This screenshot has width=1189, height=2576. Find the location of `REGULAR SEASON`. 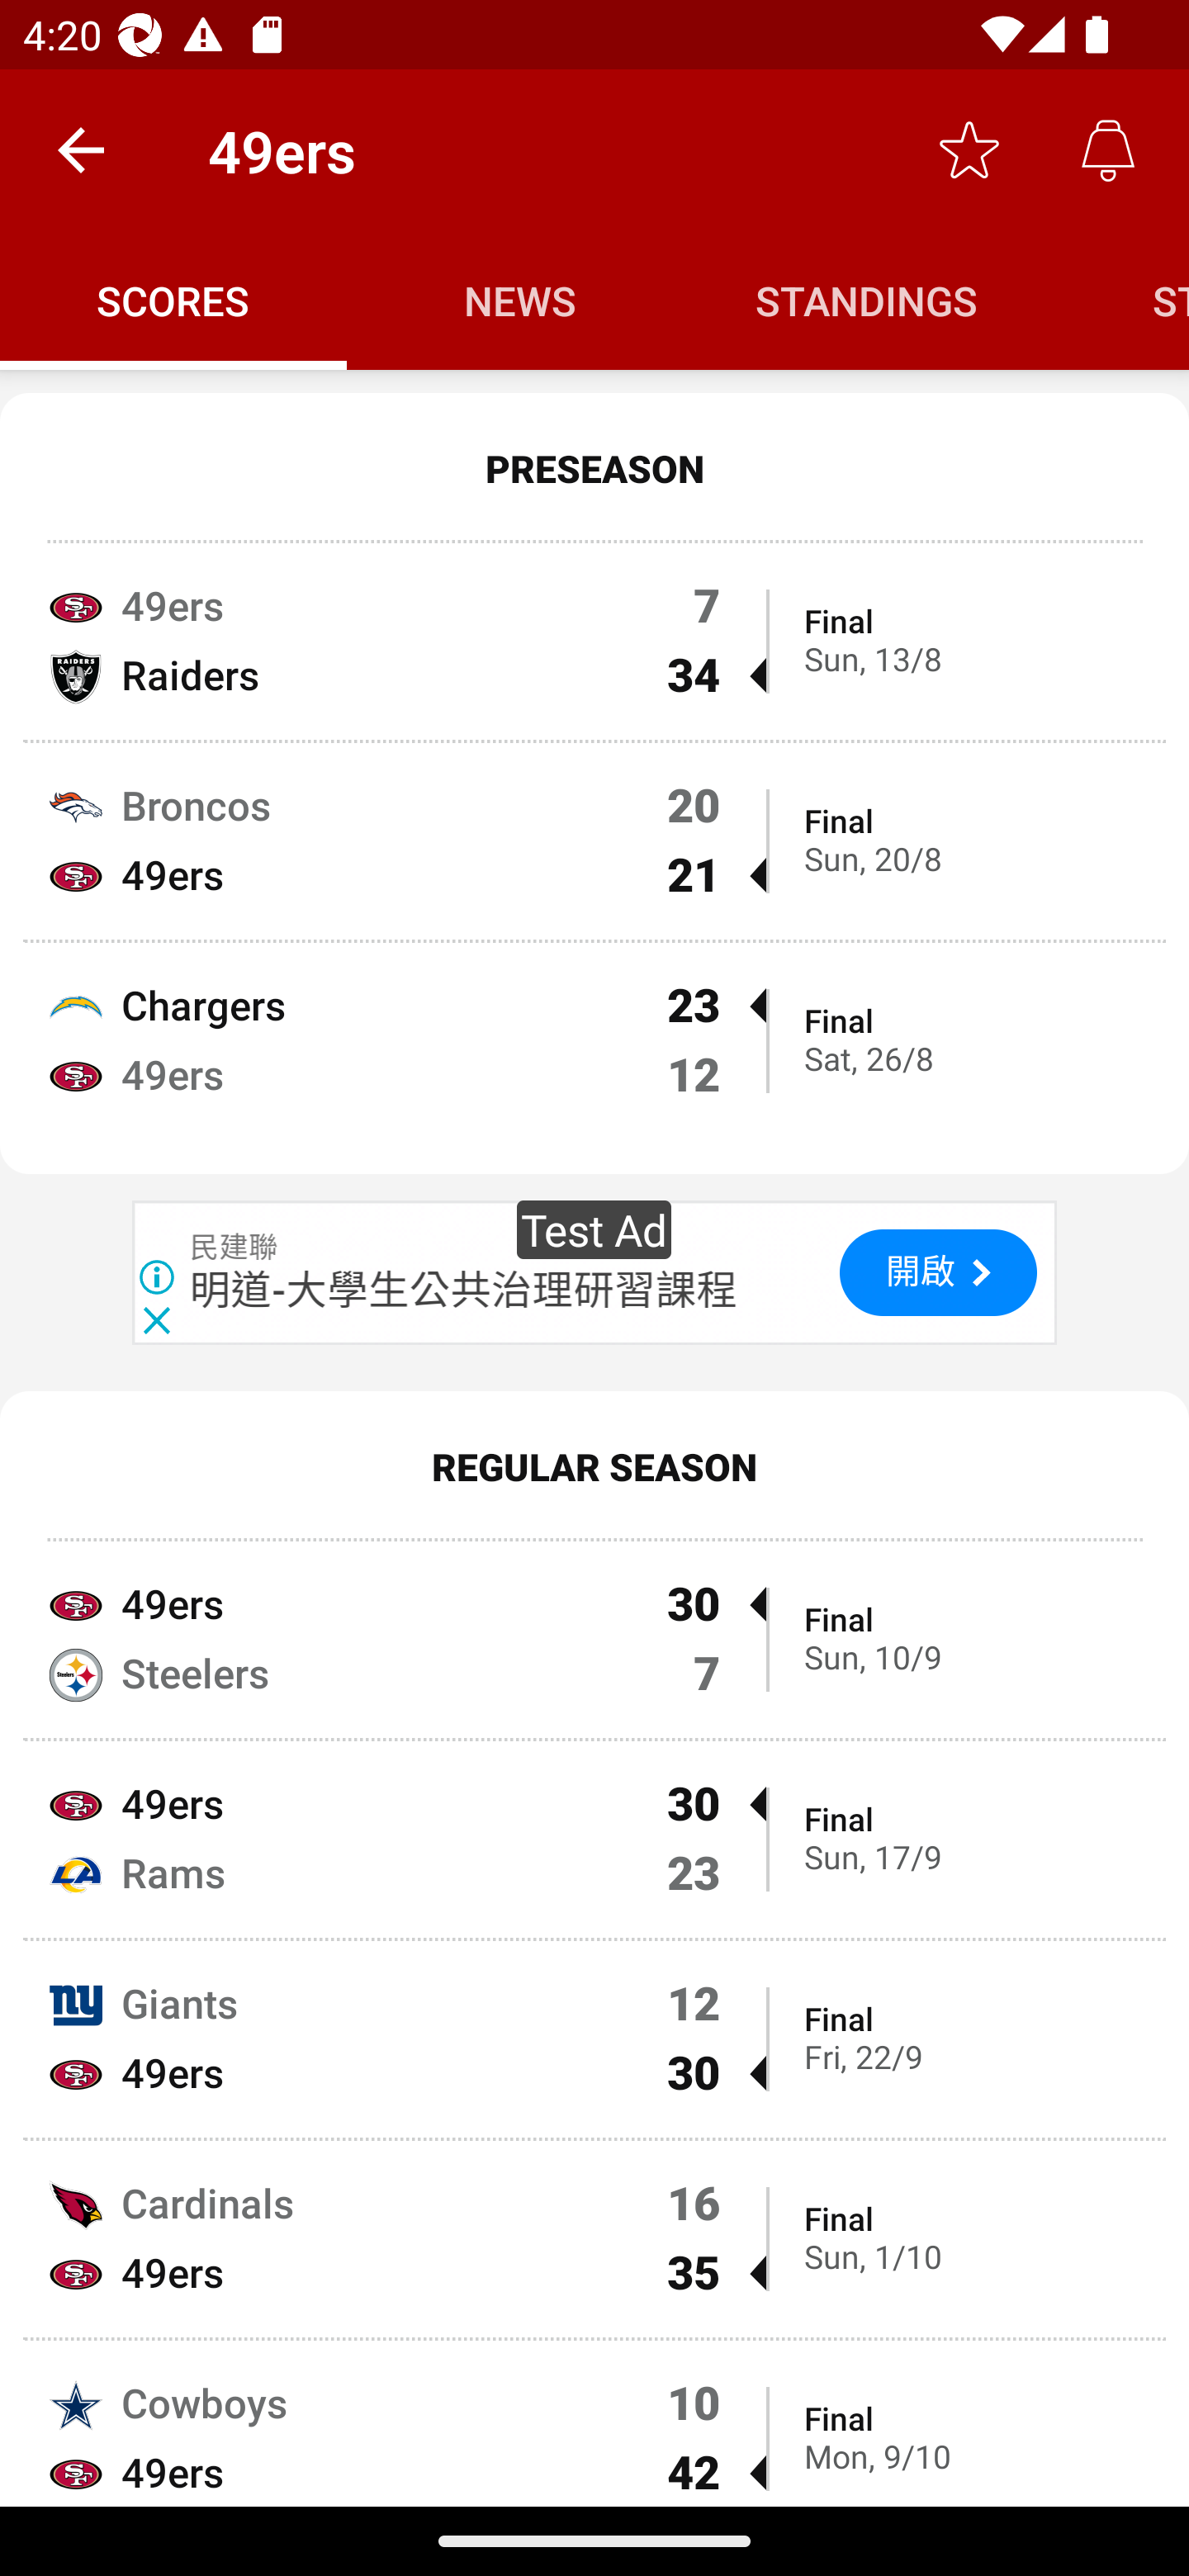

REGULAR SEASON is located at coordinates (594, 1465).